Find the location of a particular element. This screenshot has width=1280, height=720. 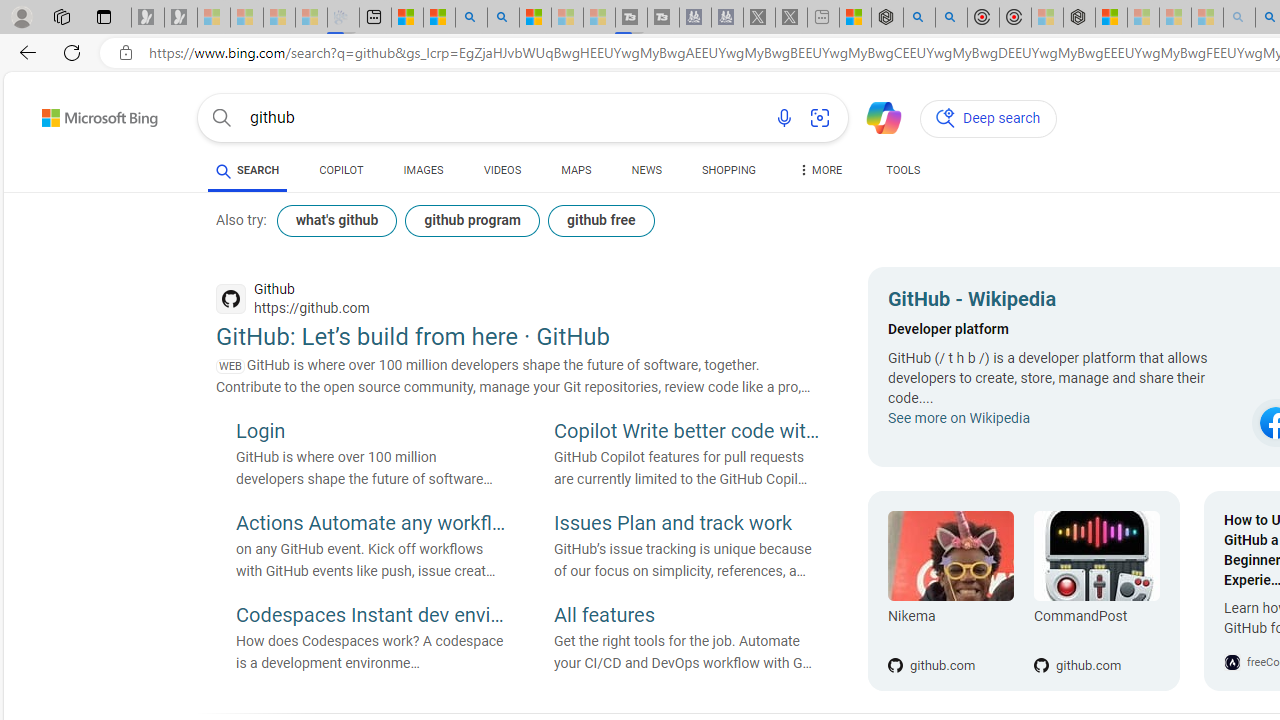

IMAGES is located at coordinates (423, 174).